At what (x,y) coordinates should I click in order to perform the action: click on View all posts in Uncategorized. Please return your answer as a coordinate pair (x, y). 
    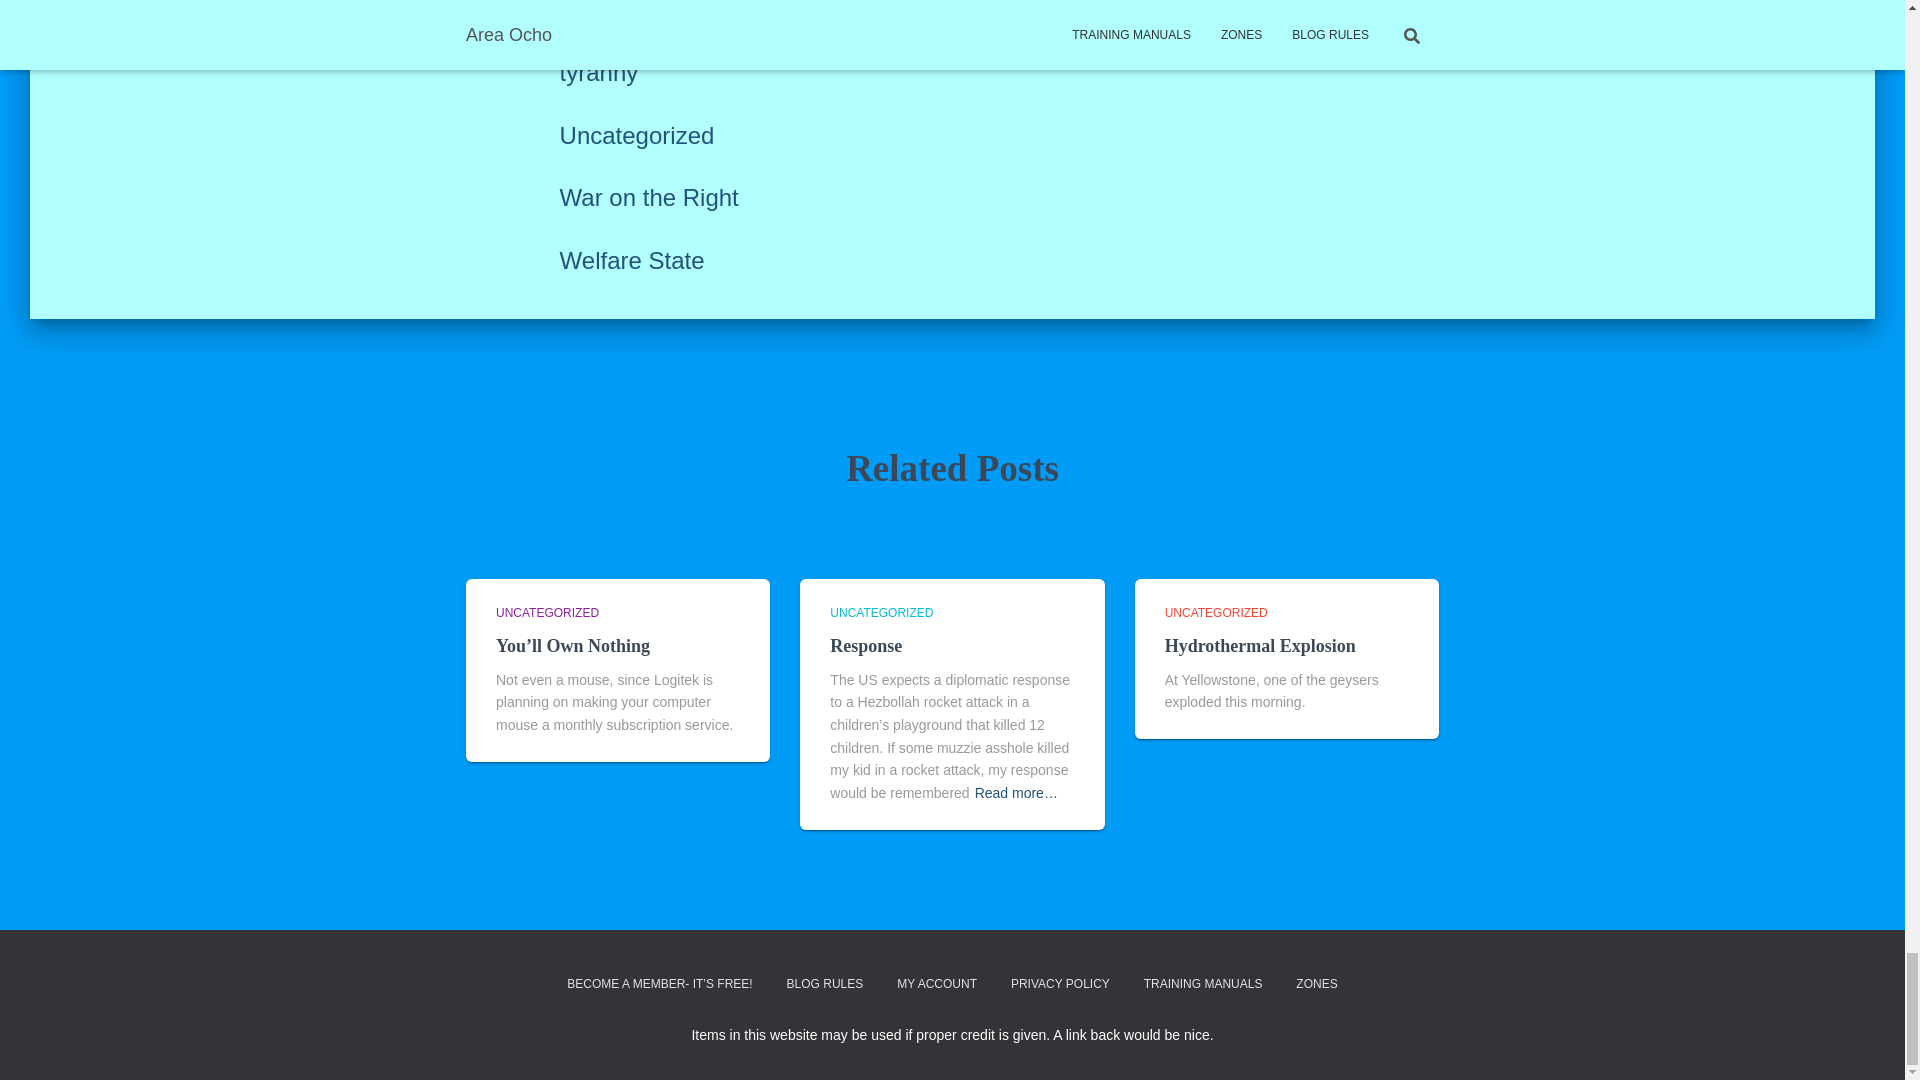
    Looking at the image, I should click on (1216, 612).